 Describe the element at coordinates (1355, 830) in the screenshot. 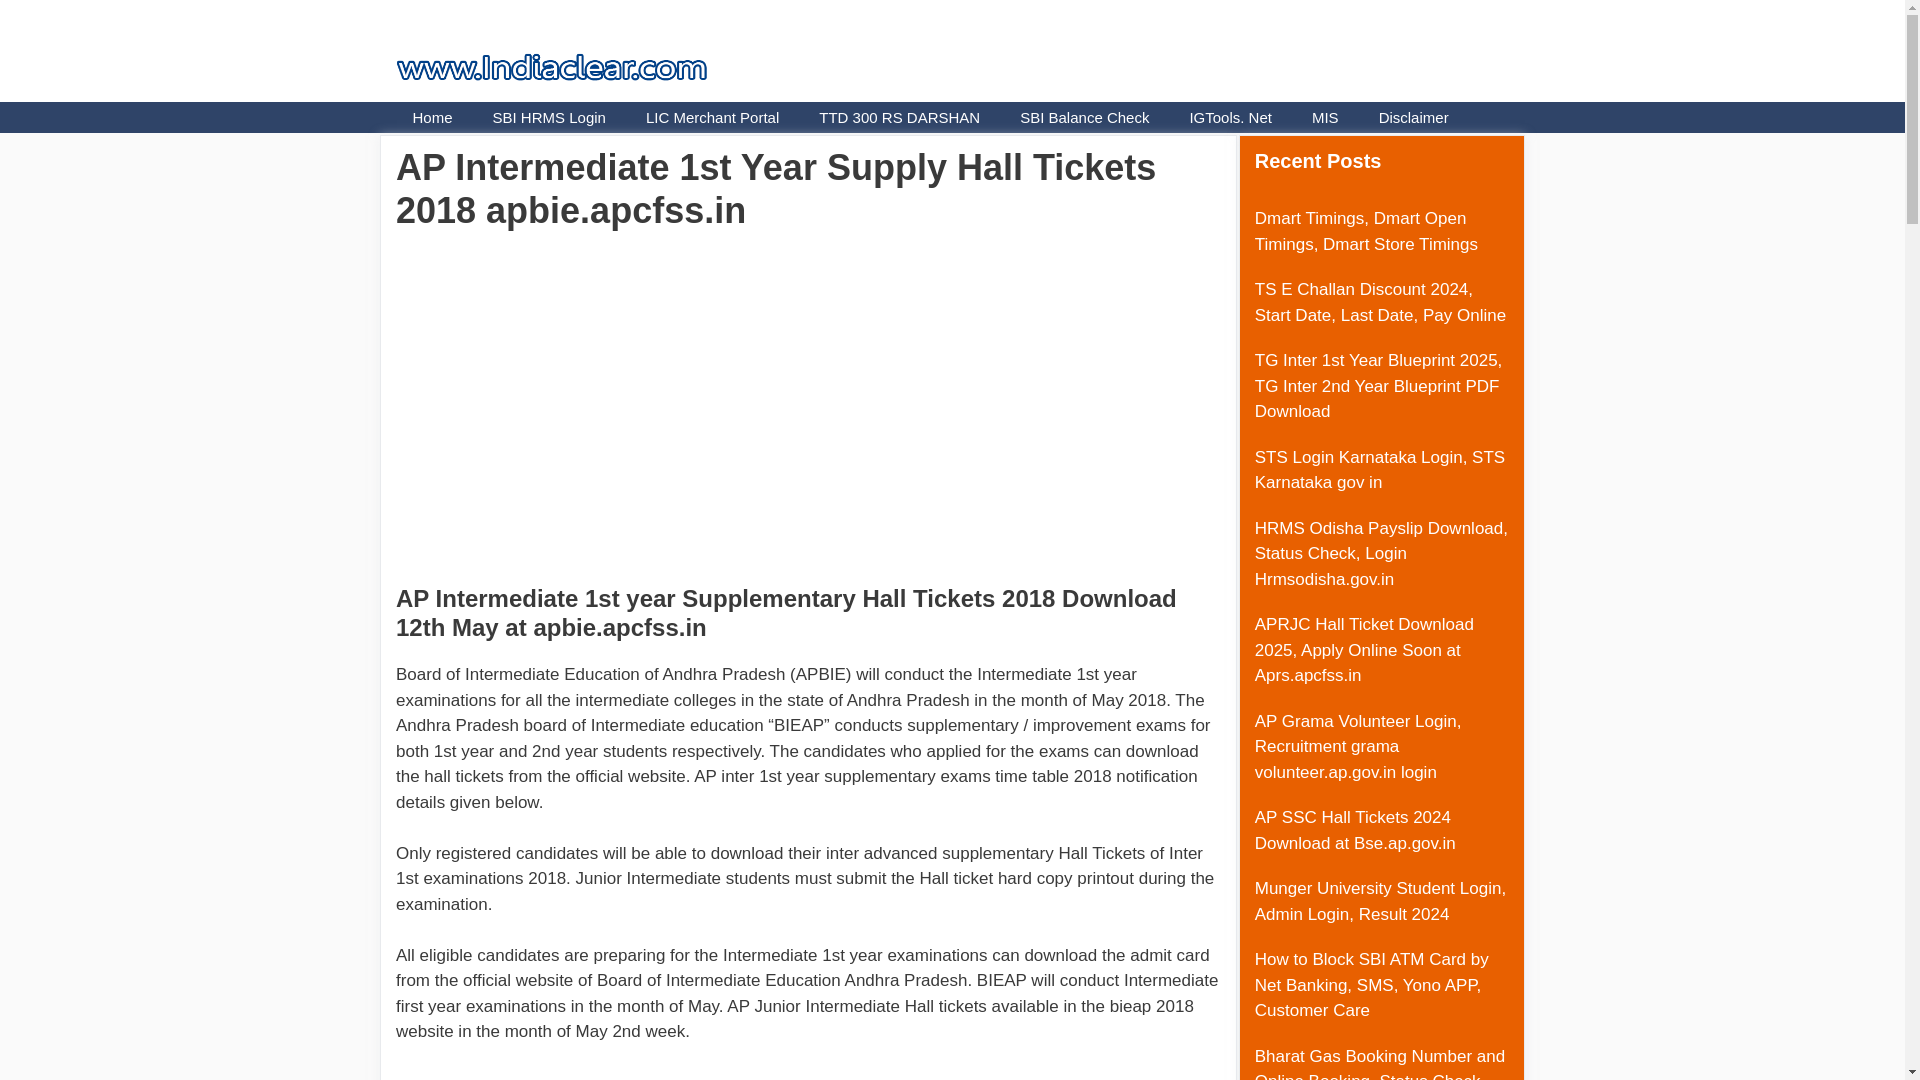

I see `AP SSC Hall Tickets 2024 Download at Bse.ap.gov.in` at that location.